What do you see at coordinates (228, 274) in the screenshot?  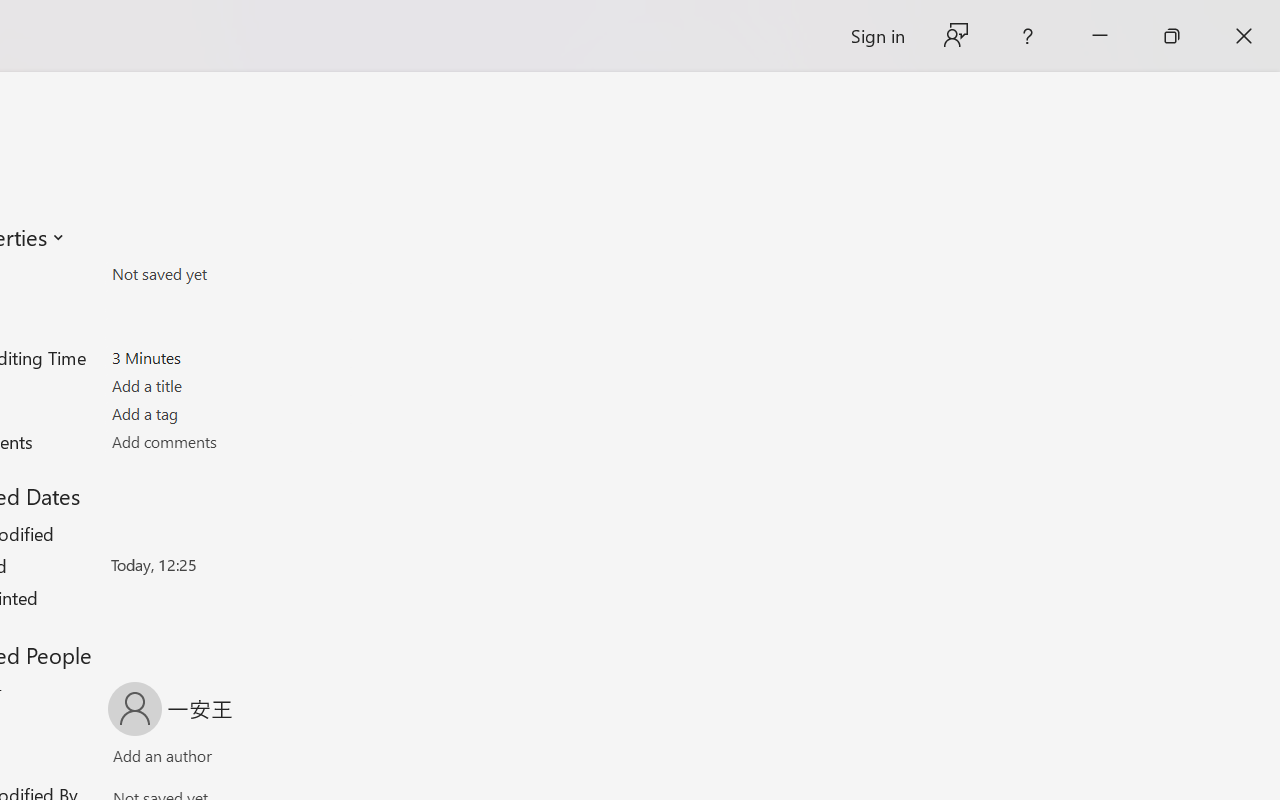 I see `Size` at bounding box center [228, 274].